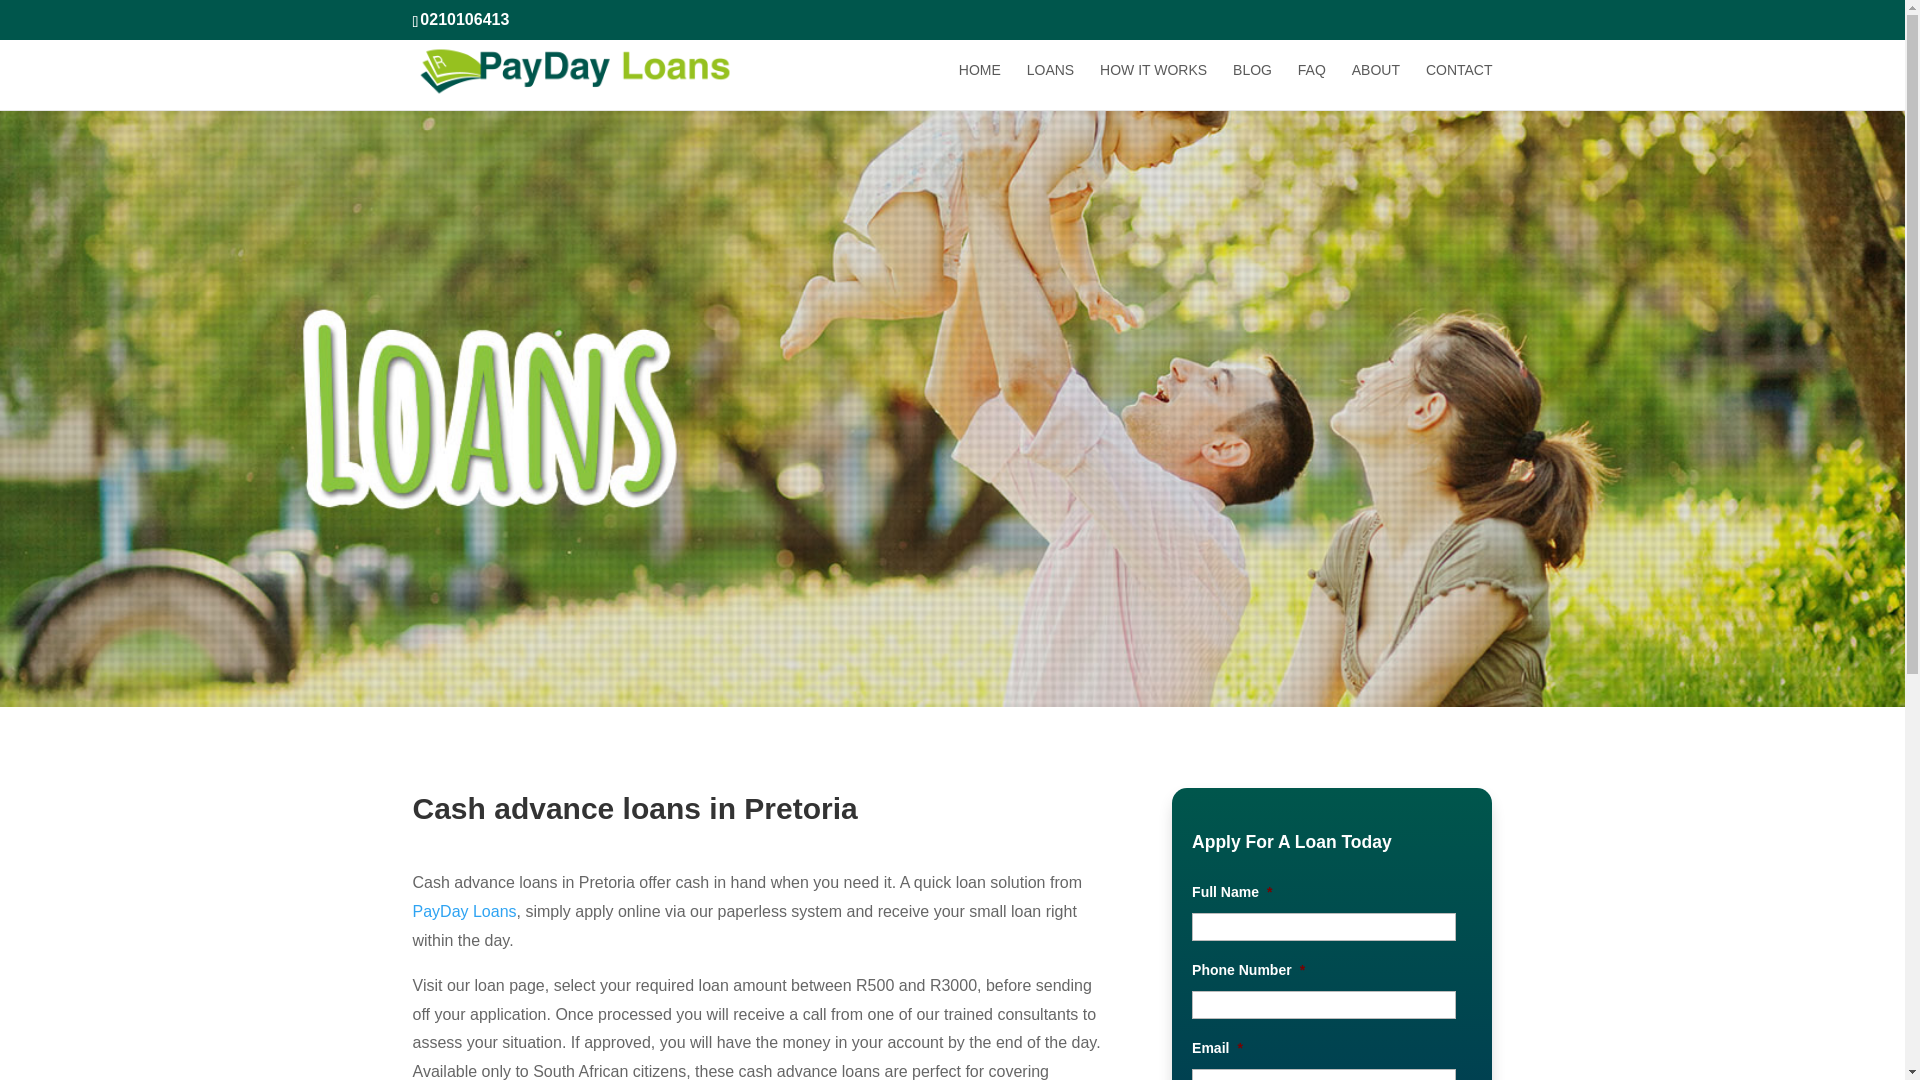 Image resolution: width=1920 pixels, height=1080 pixels. What do you see at coordinates (1375, 86) in the screenshot?
I see `ABOUT` at bounding box center [1375, 86].